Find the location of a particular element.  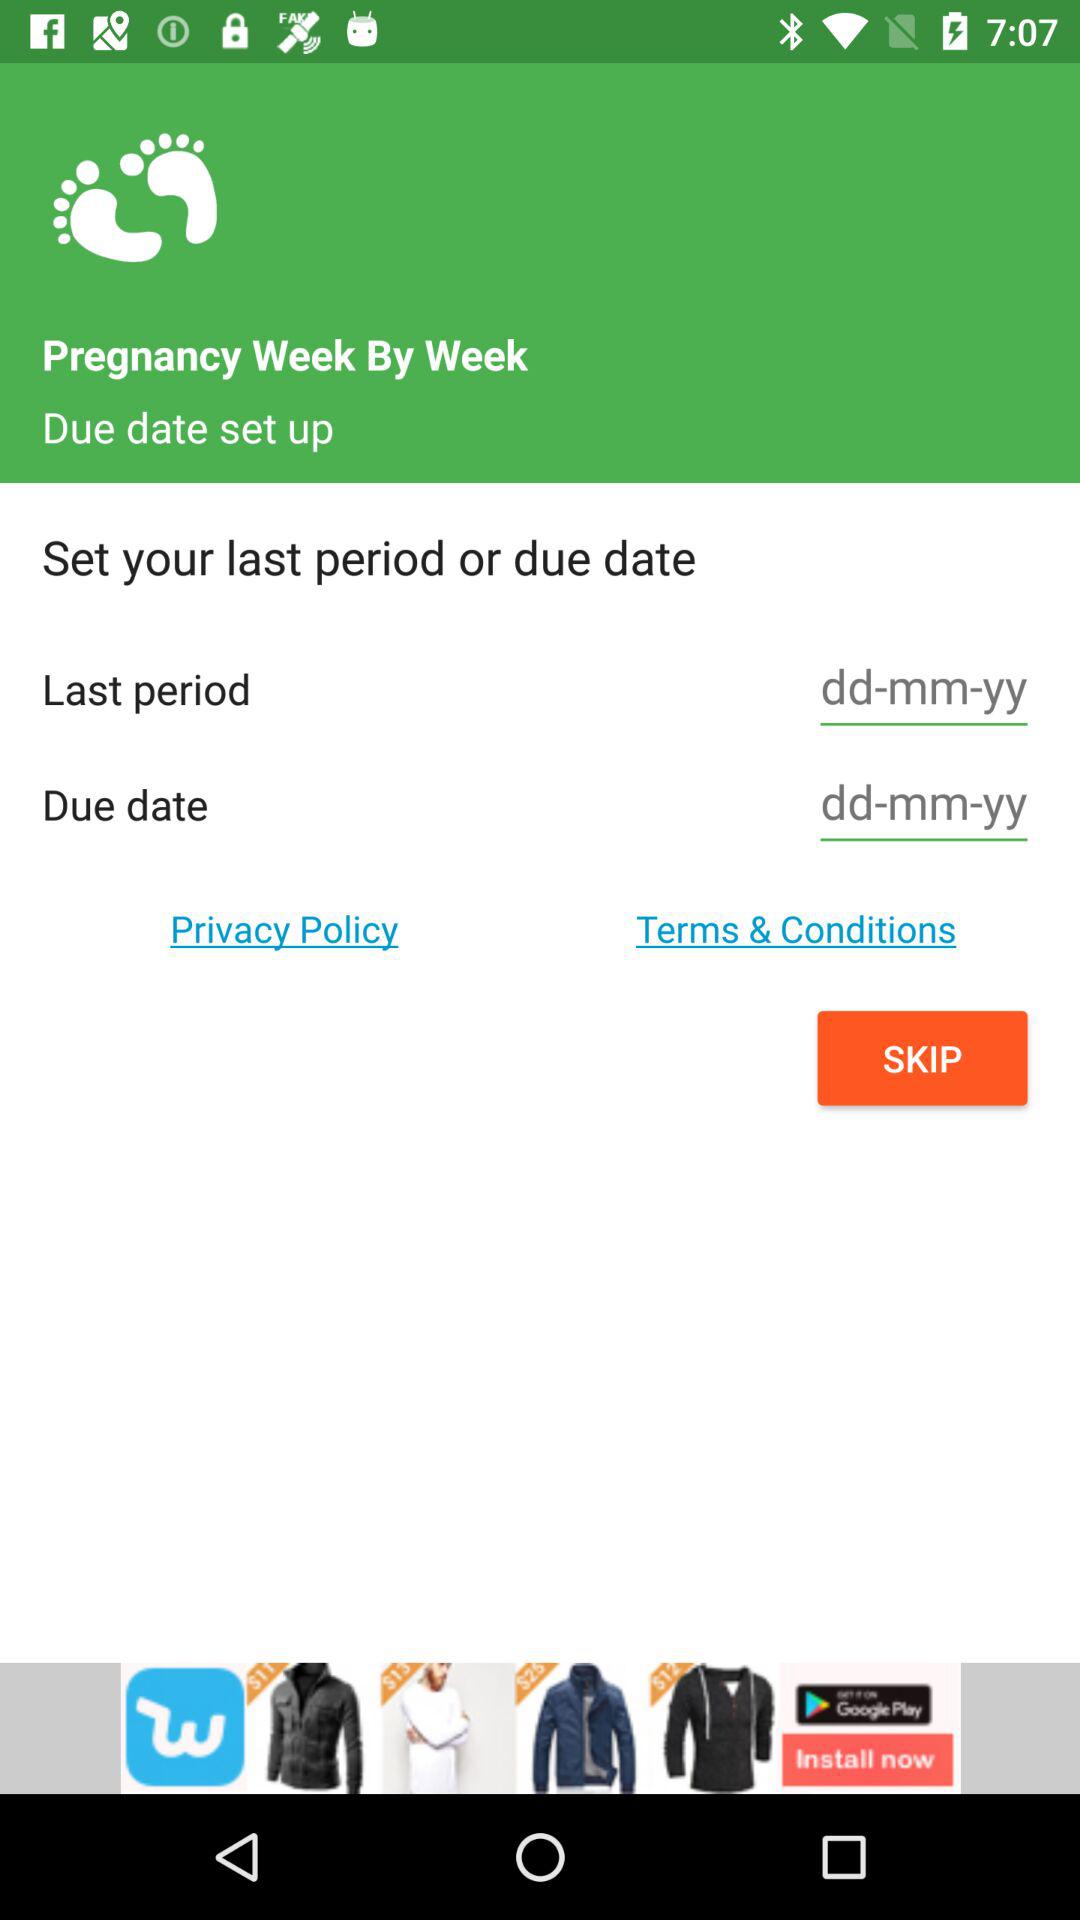

advertisement is located at coordinates (540, 1728).